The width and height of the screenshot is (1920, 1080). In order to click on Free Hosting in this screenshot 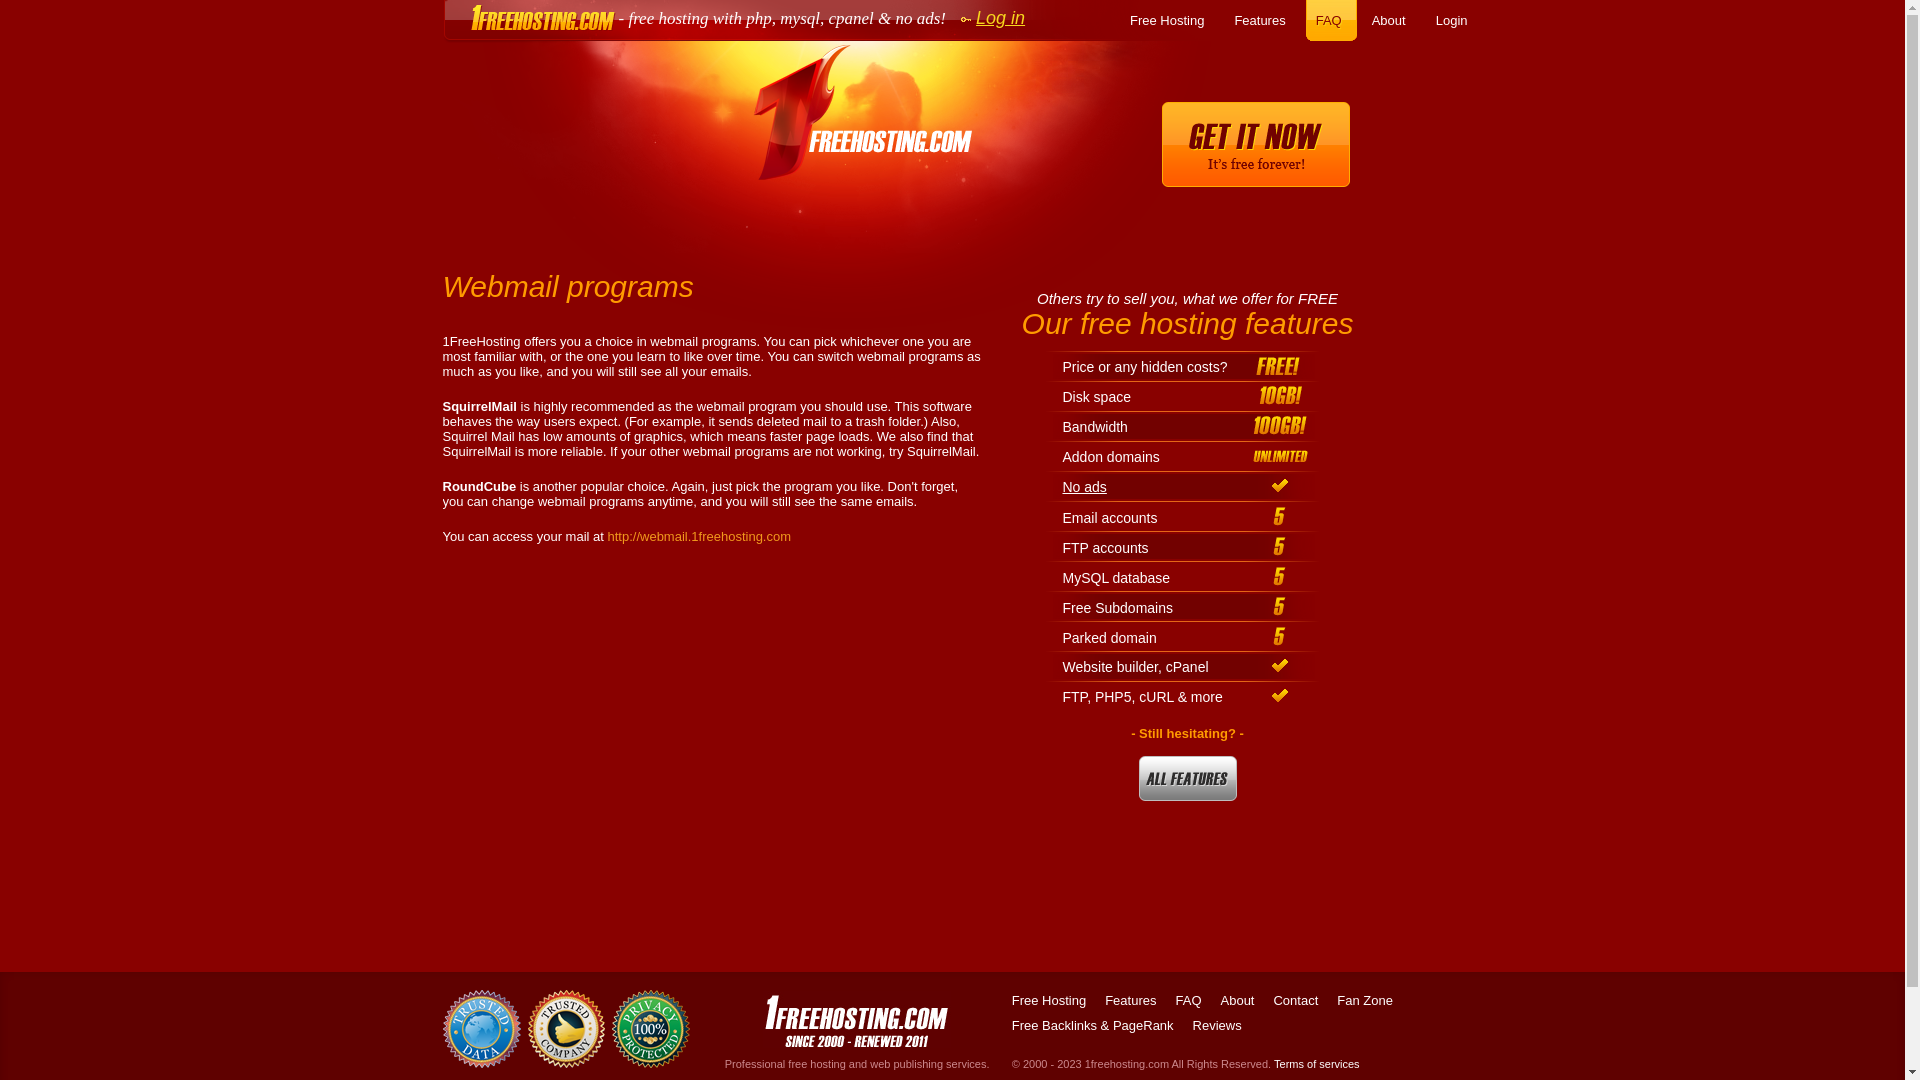, I will do `click(1170, 20)`.